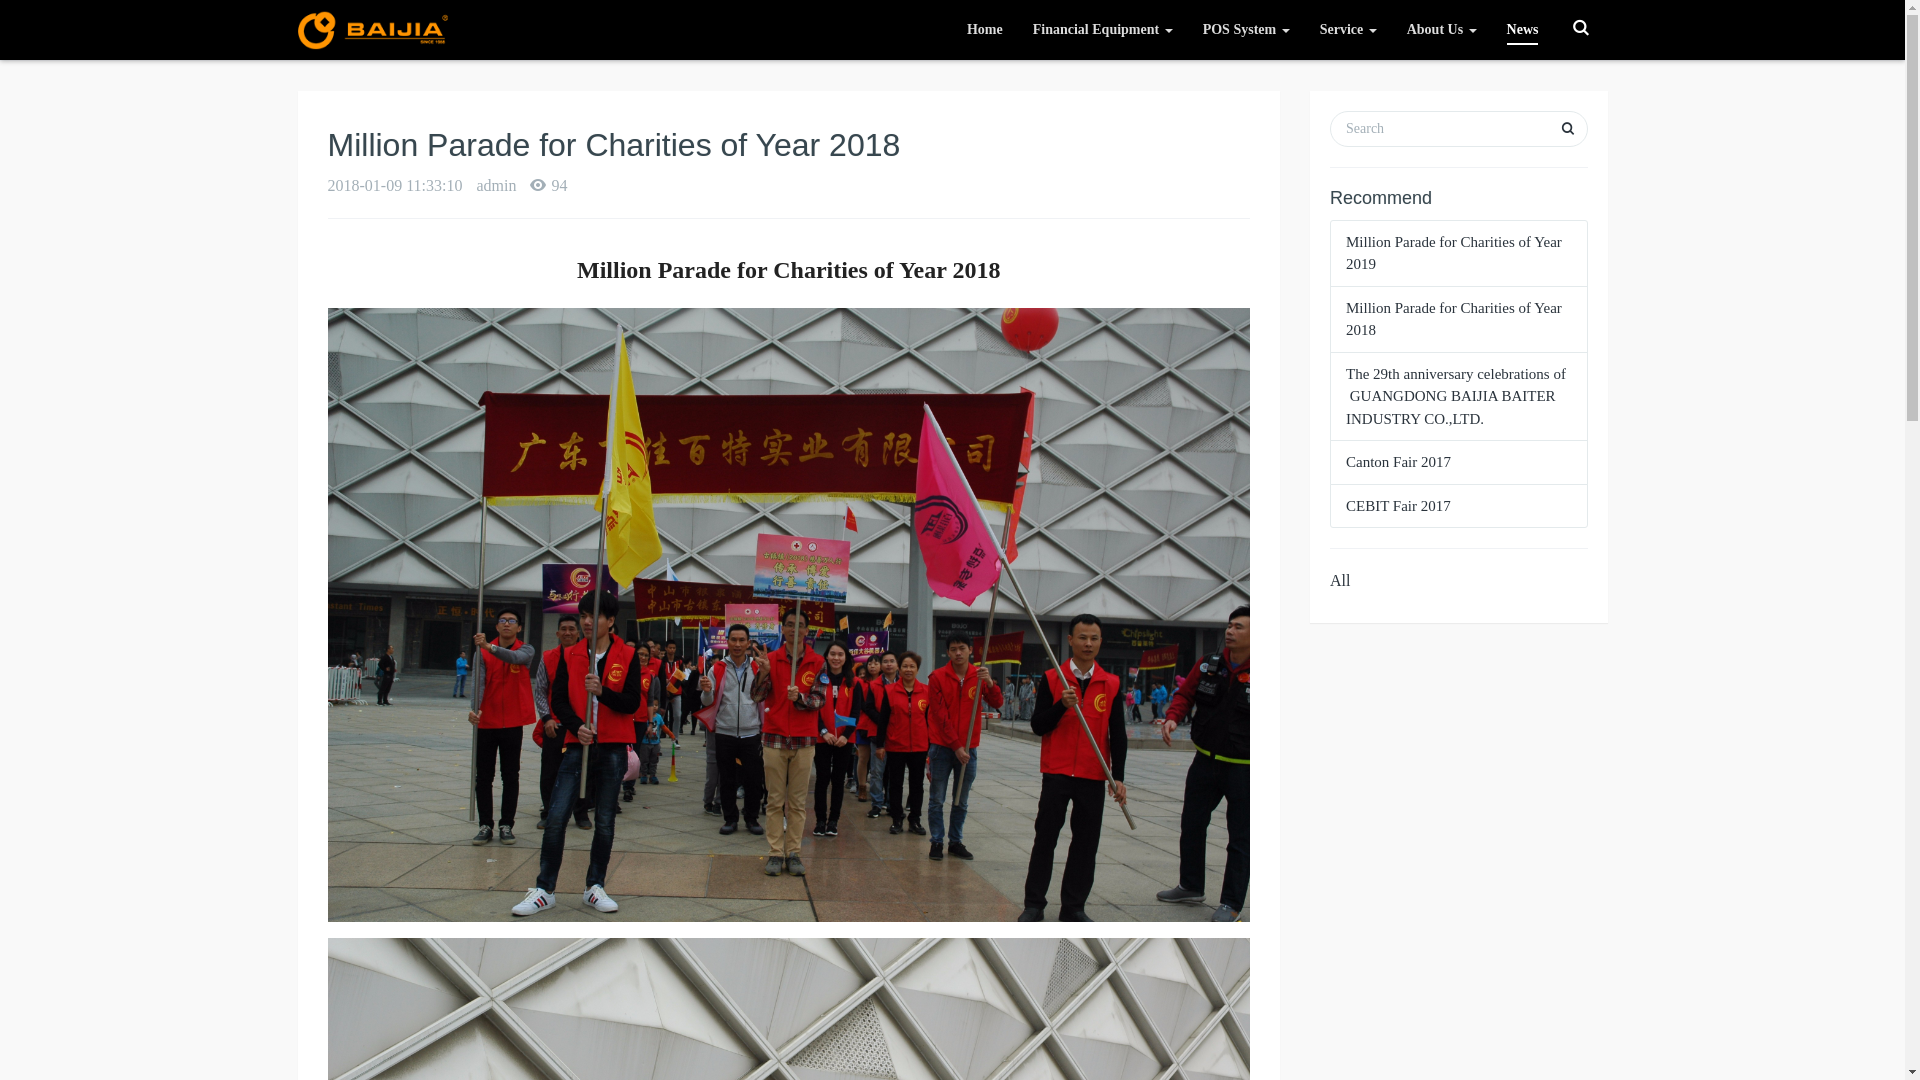  What do you see at coordinates (1348, 30) in the screenshot?
I see `Service` at bounding box center [1348, 30].